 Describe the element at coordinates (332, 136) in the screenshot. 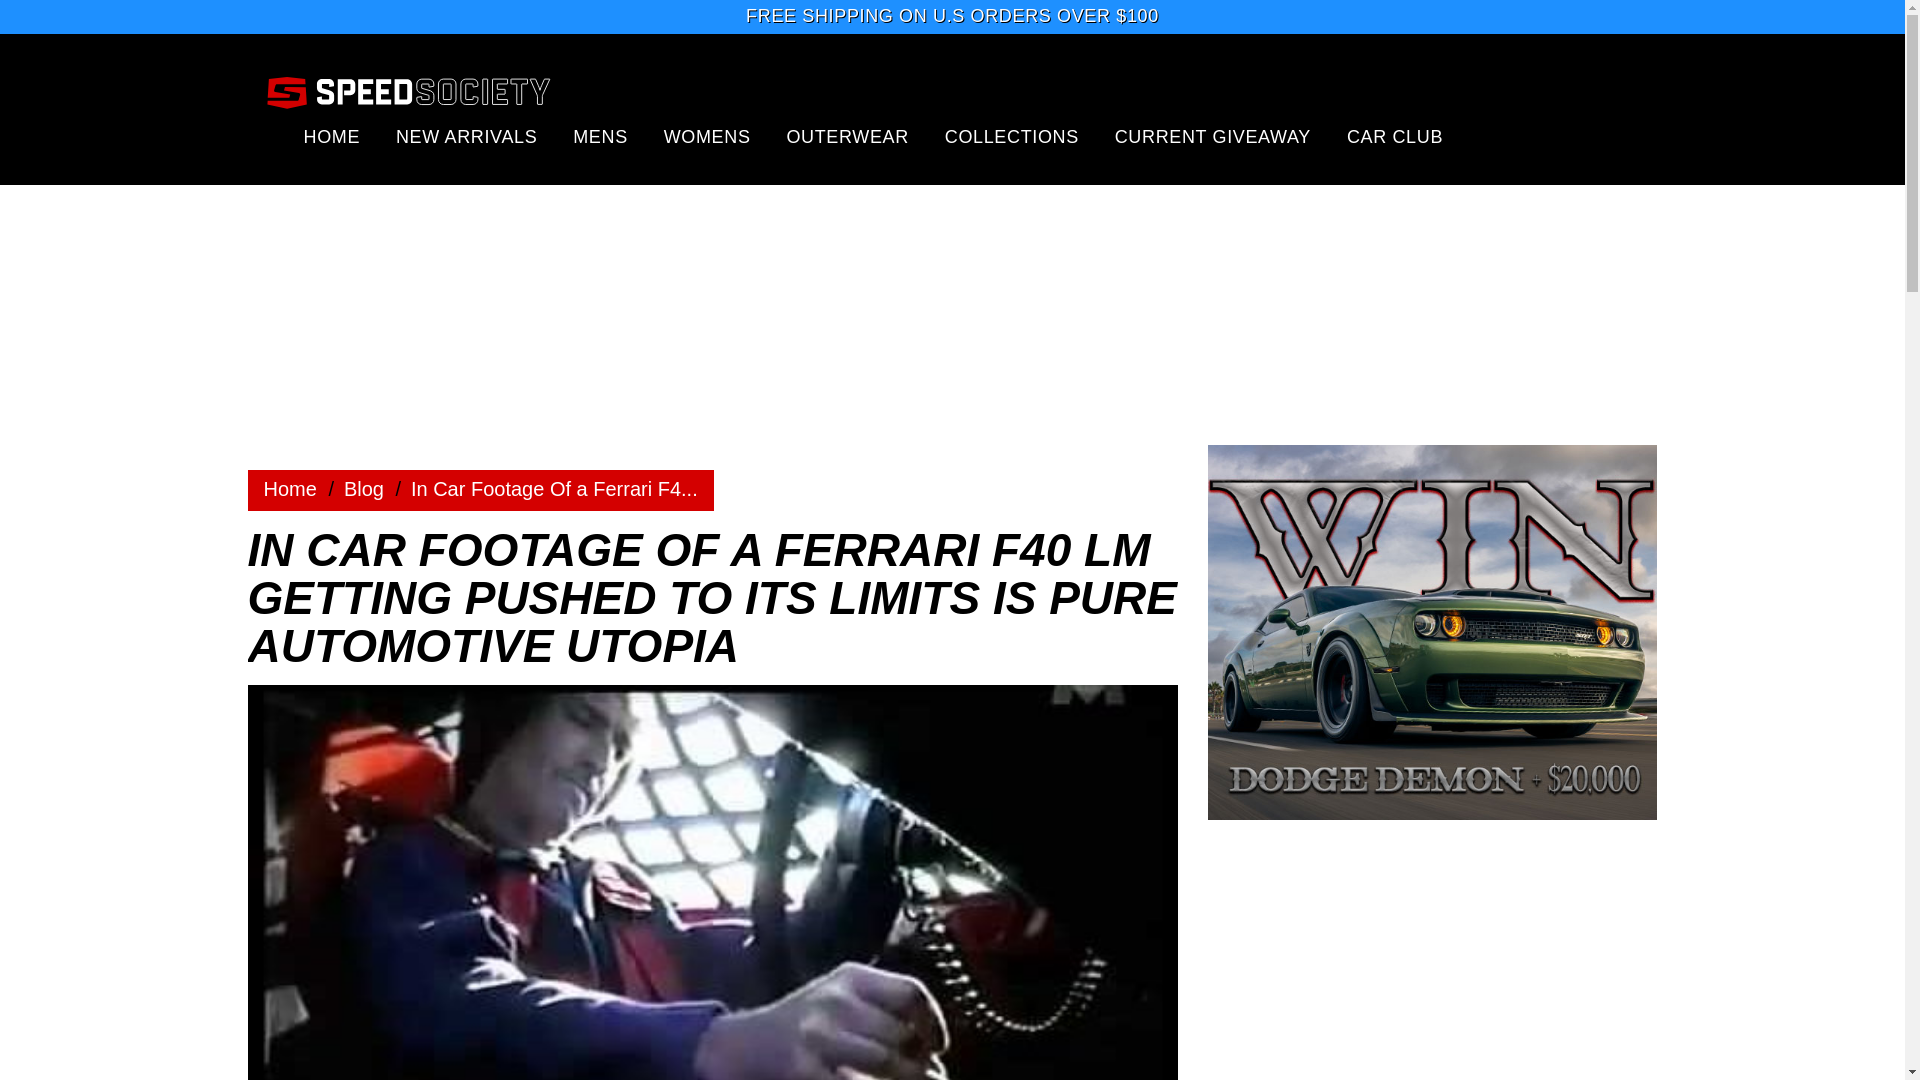

I see `HOME` at that location.